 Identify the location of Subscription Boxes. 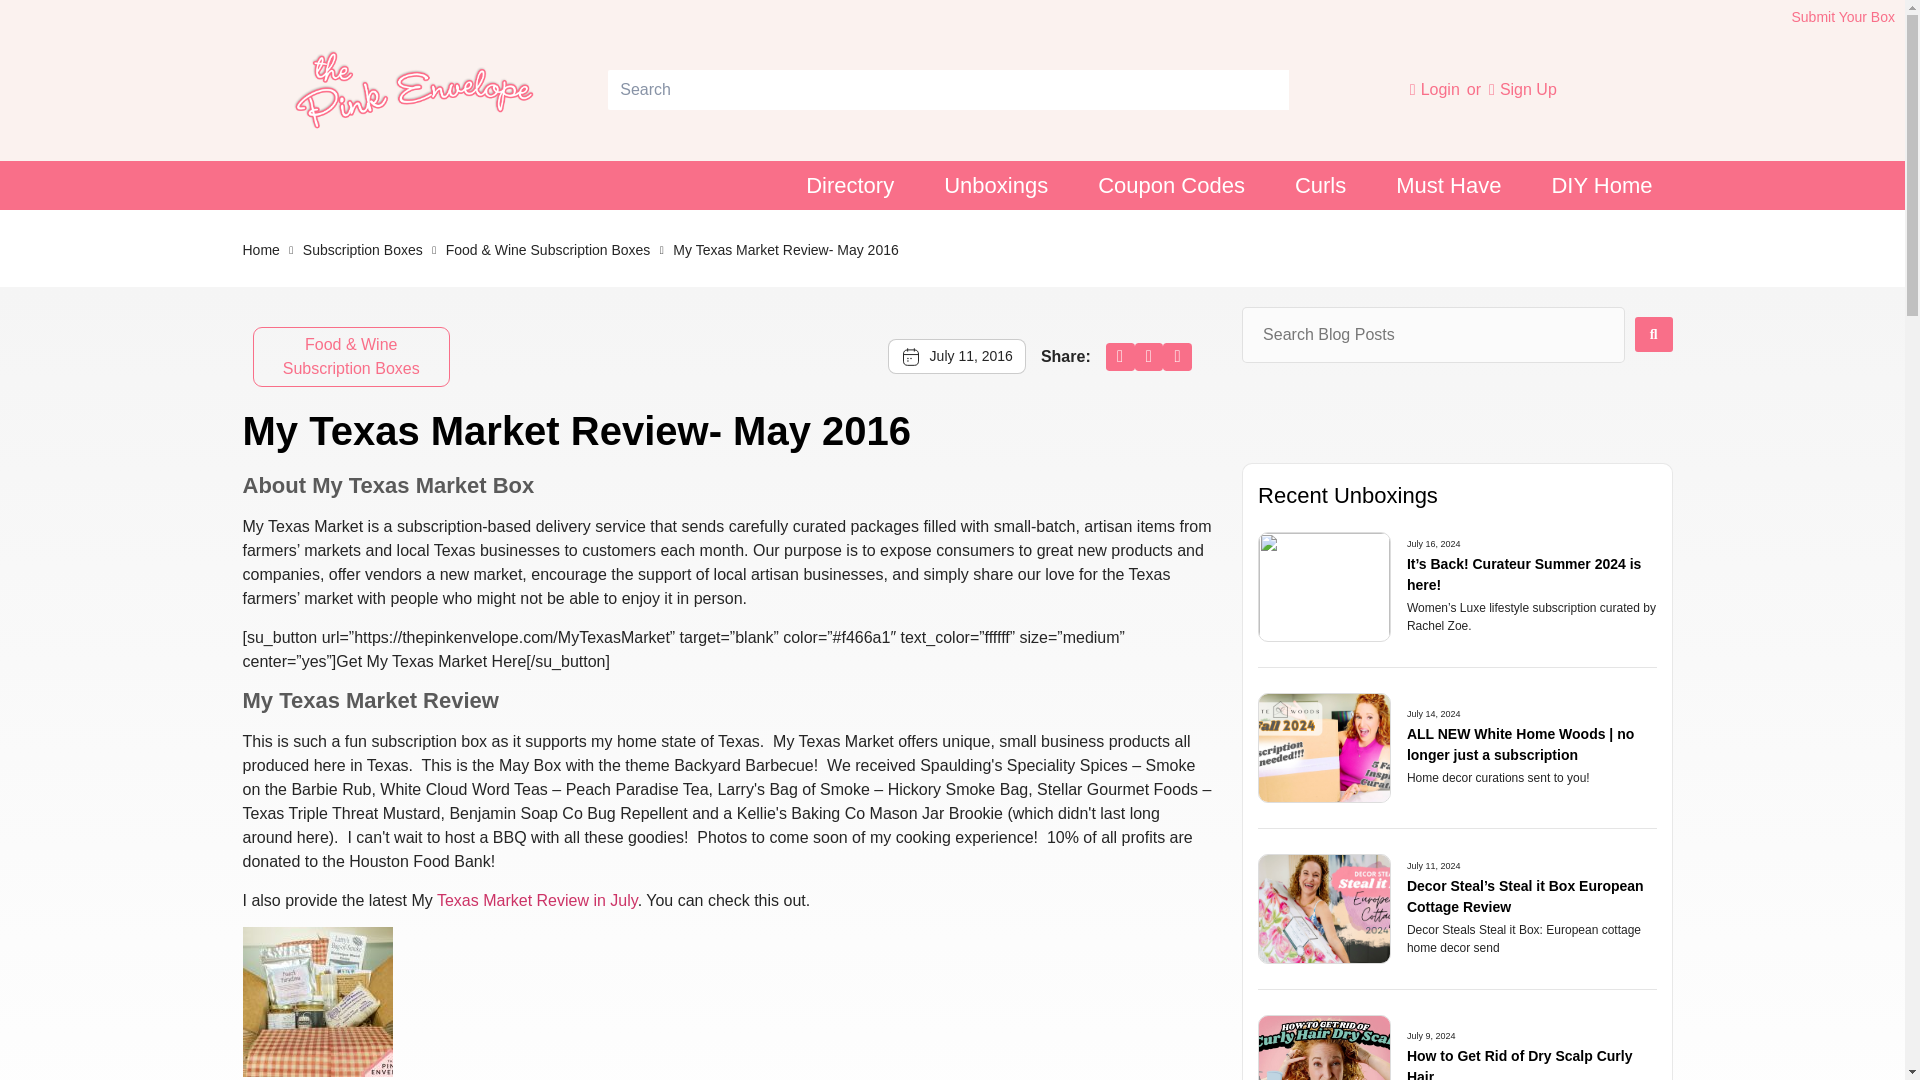
(362, 250).